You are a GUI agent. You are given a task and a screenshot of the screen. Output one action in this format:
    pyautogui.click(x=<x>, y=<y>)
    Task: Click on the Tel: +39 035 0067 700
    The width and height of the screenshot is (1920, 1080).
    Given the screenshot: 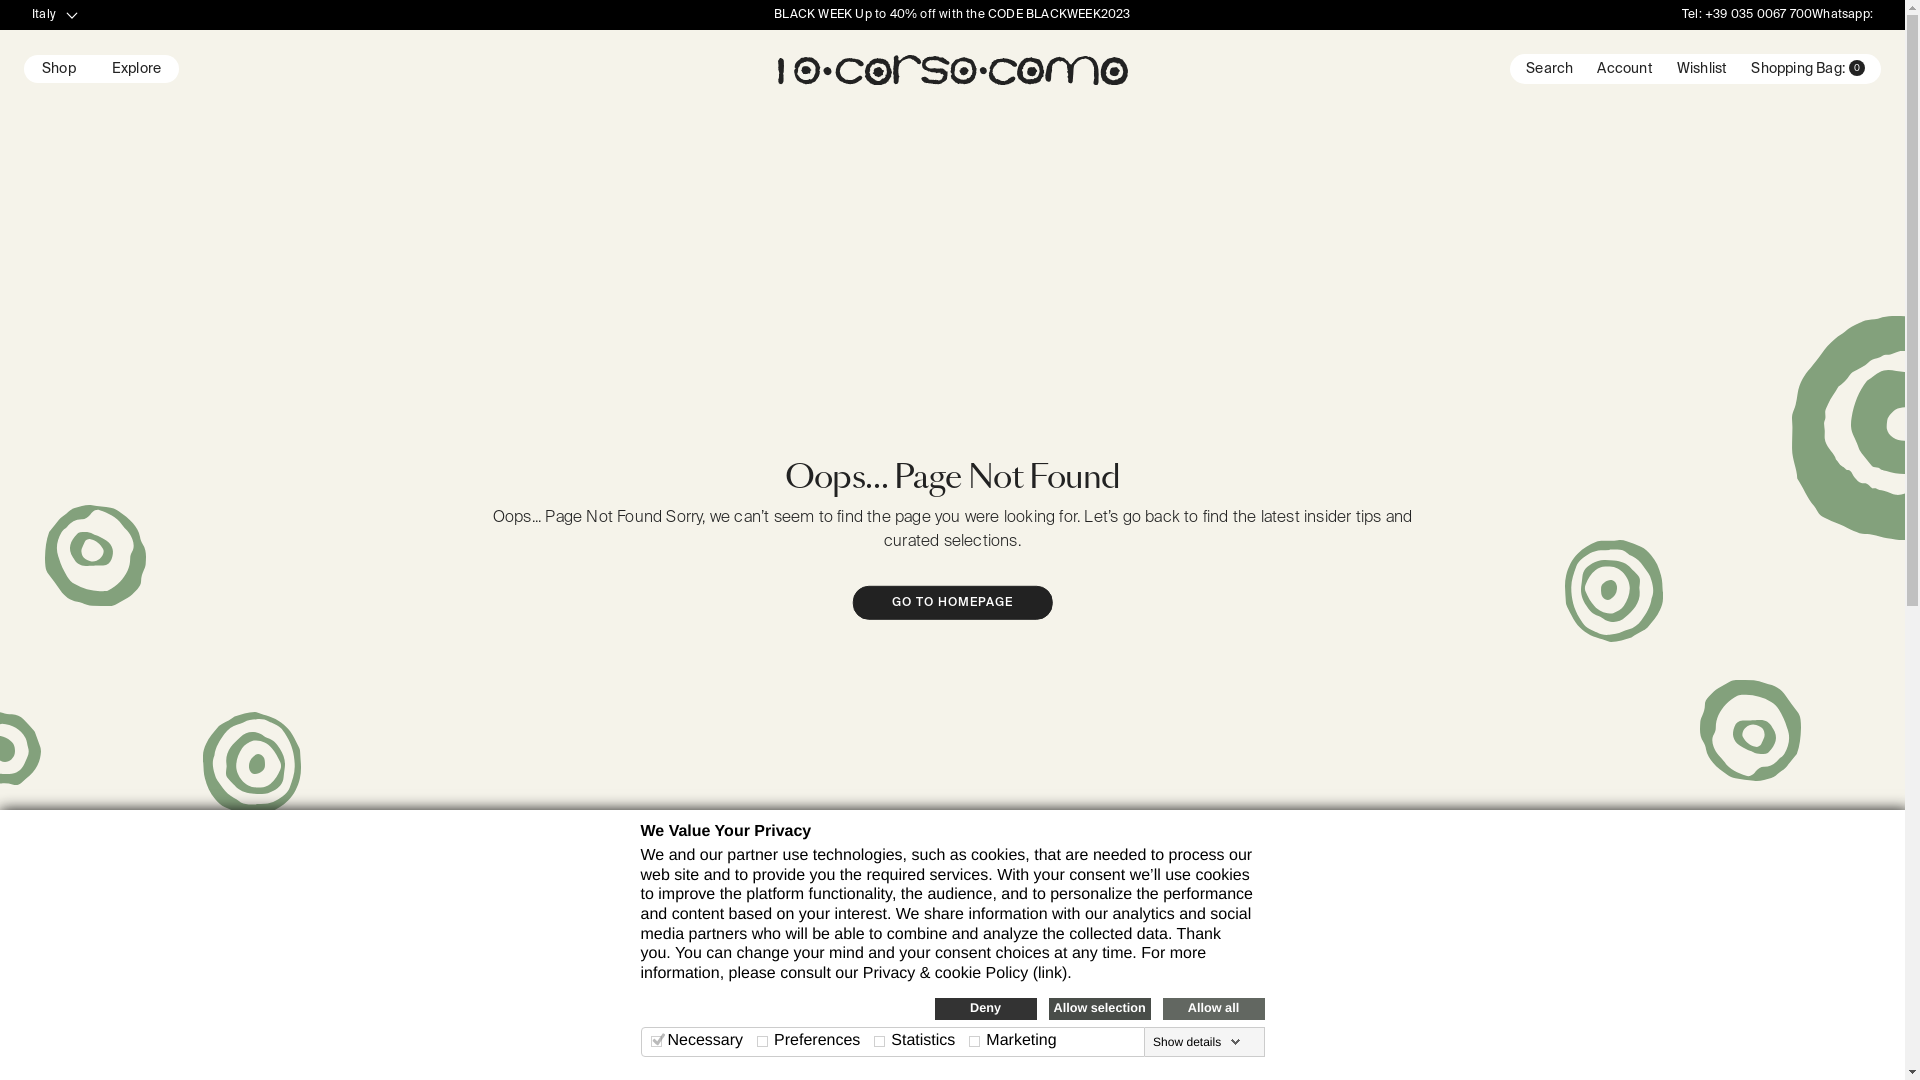 What is the action you would take?
    pyautogui.click(x=1747, y=15)
    